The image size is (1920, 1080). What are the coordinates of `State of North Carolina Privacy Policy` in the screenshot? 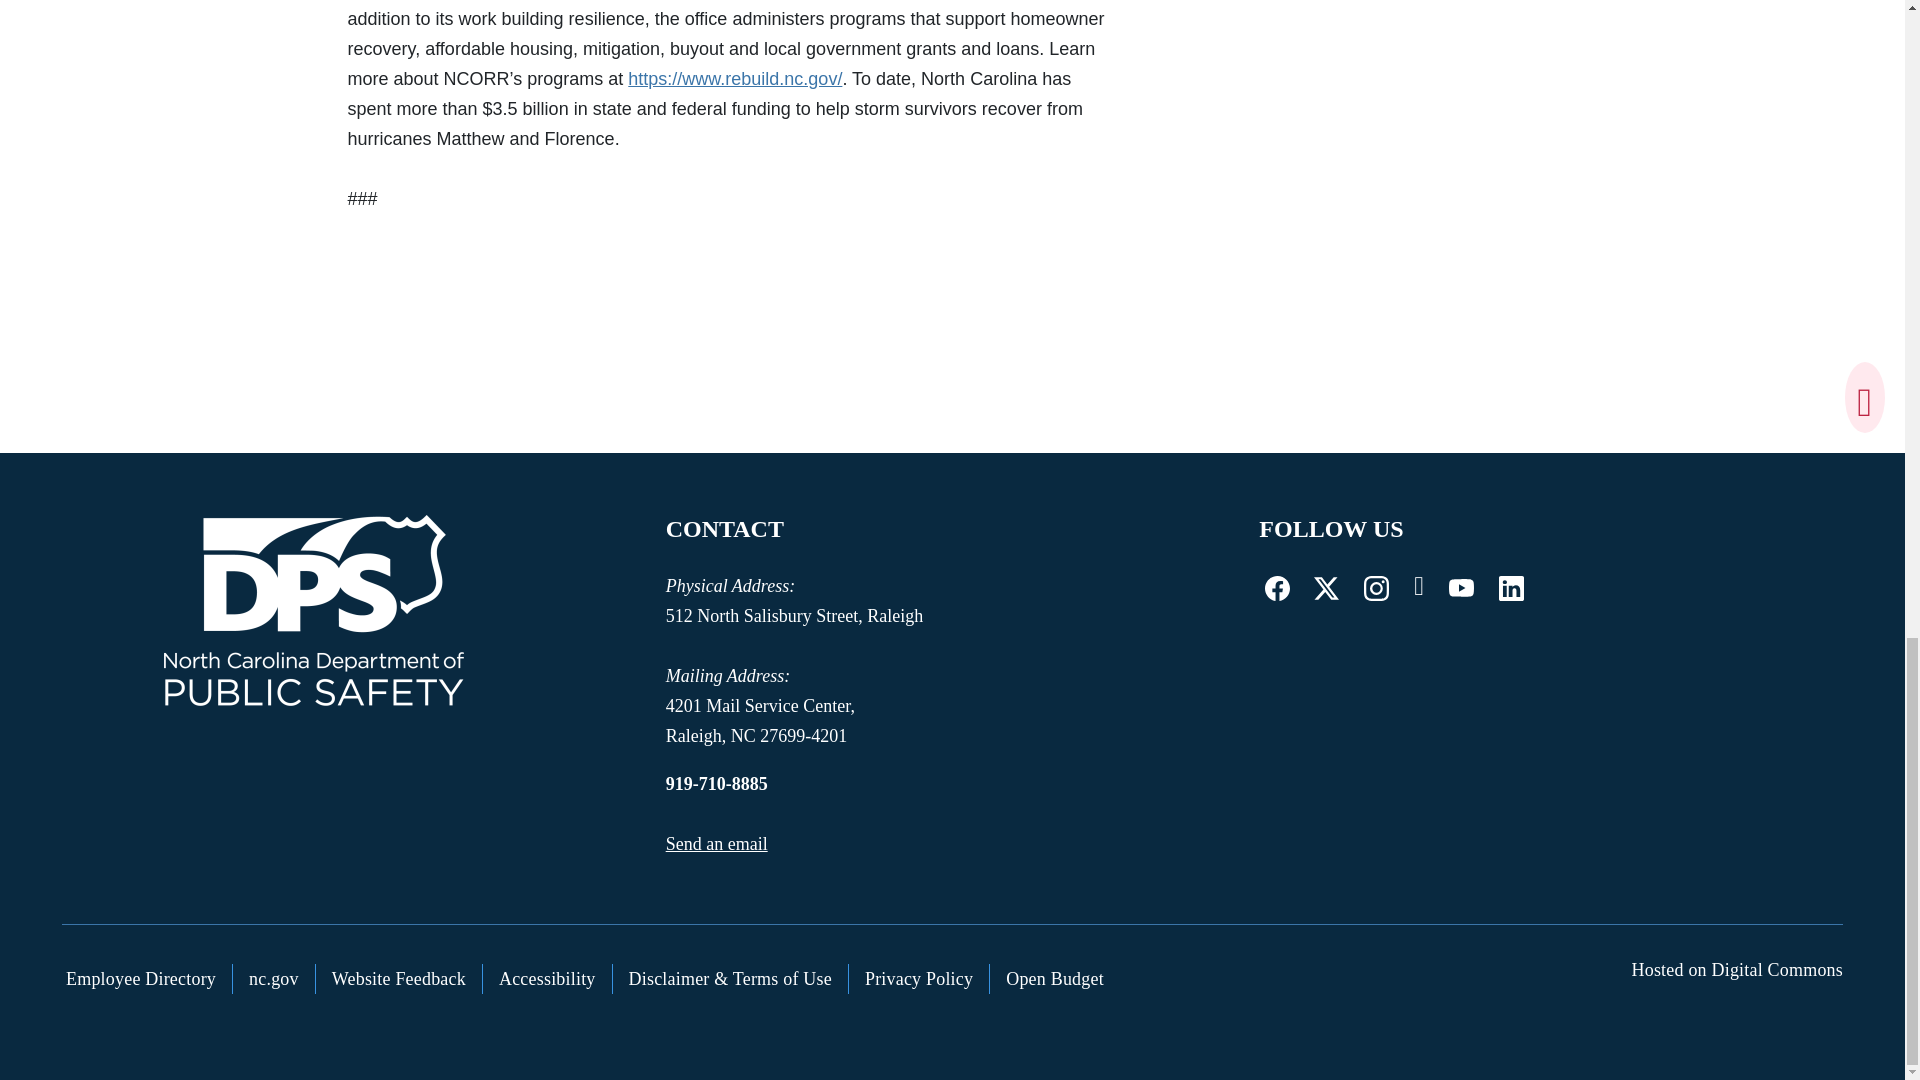 It's located at (919, 978).